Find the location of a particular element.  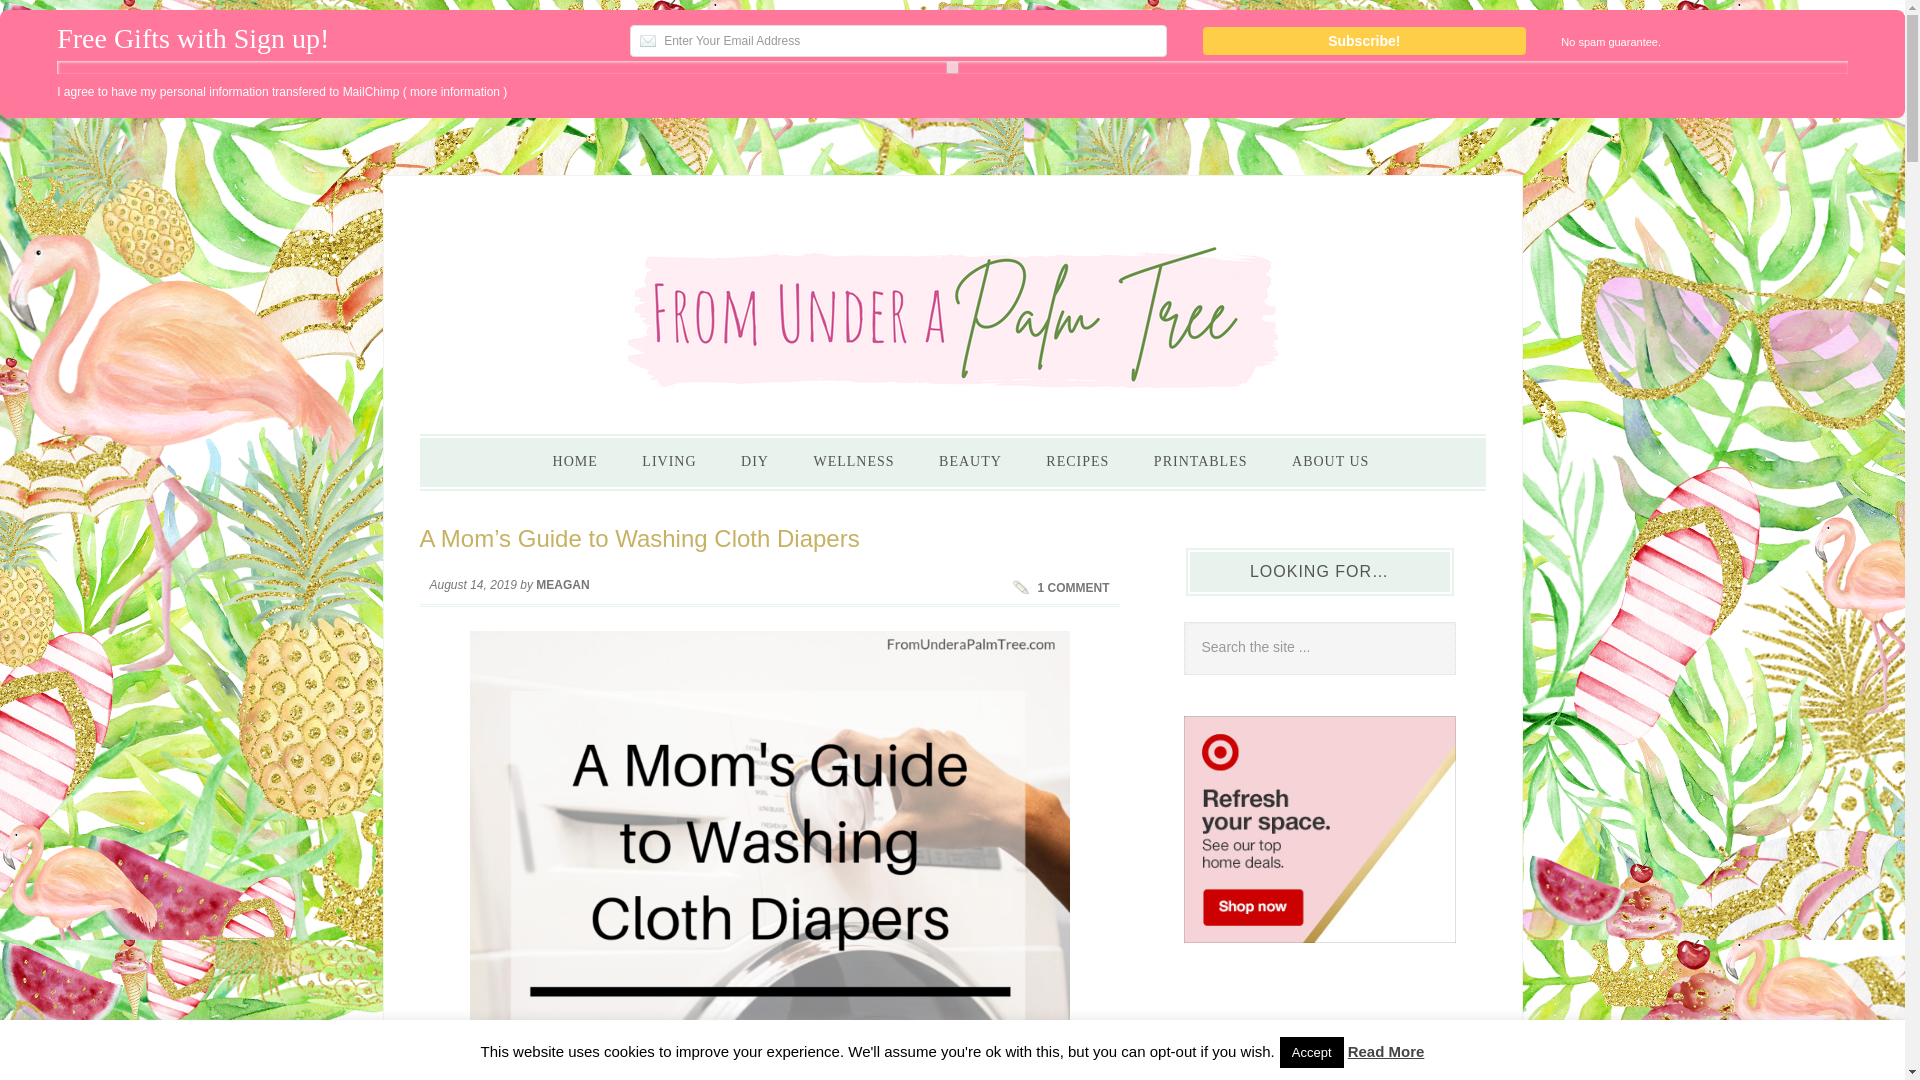

Subscribe! is located at coordinates (1364, 41).